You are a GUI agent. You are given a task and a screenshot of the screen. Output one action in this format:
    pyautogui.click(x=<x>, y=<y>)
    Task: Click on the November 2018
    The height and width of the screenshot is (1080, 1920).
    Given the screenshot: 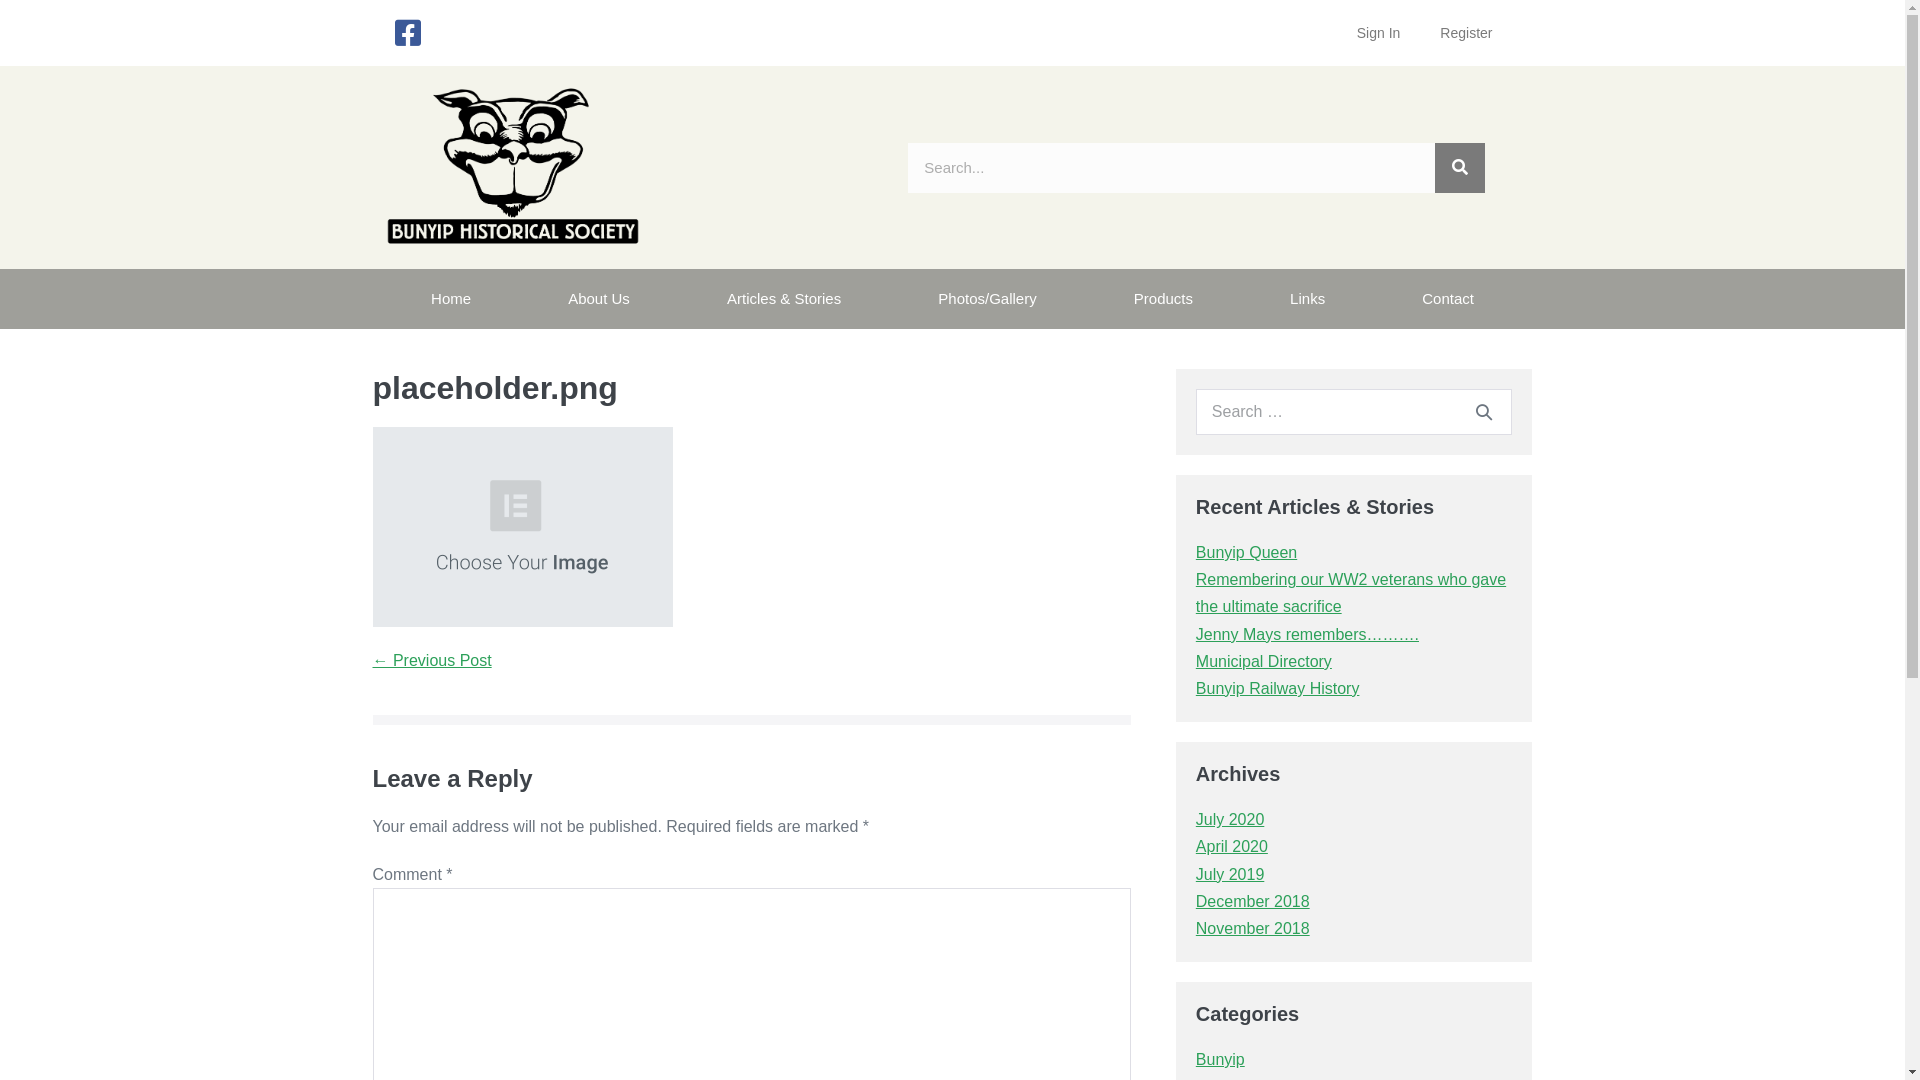 What is the action you would take?
    pyautogui.click(x=1253, y=928)
    